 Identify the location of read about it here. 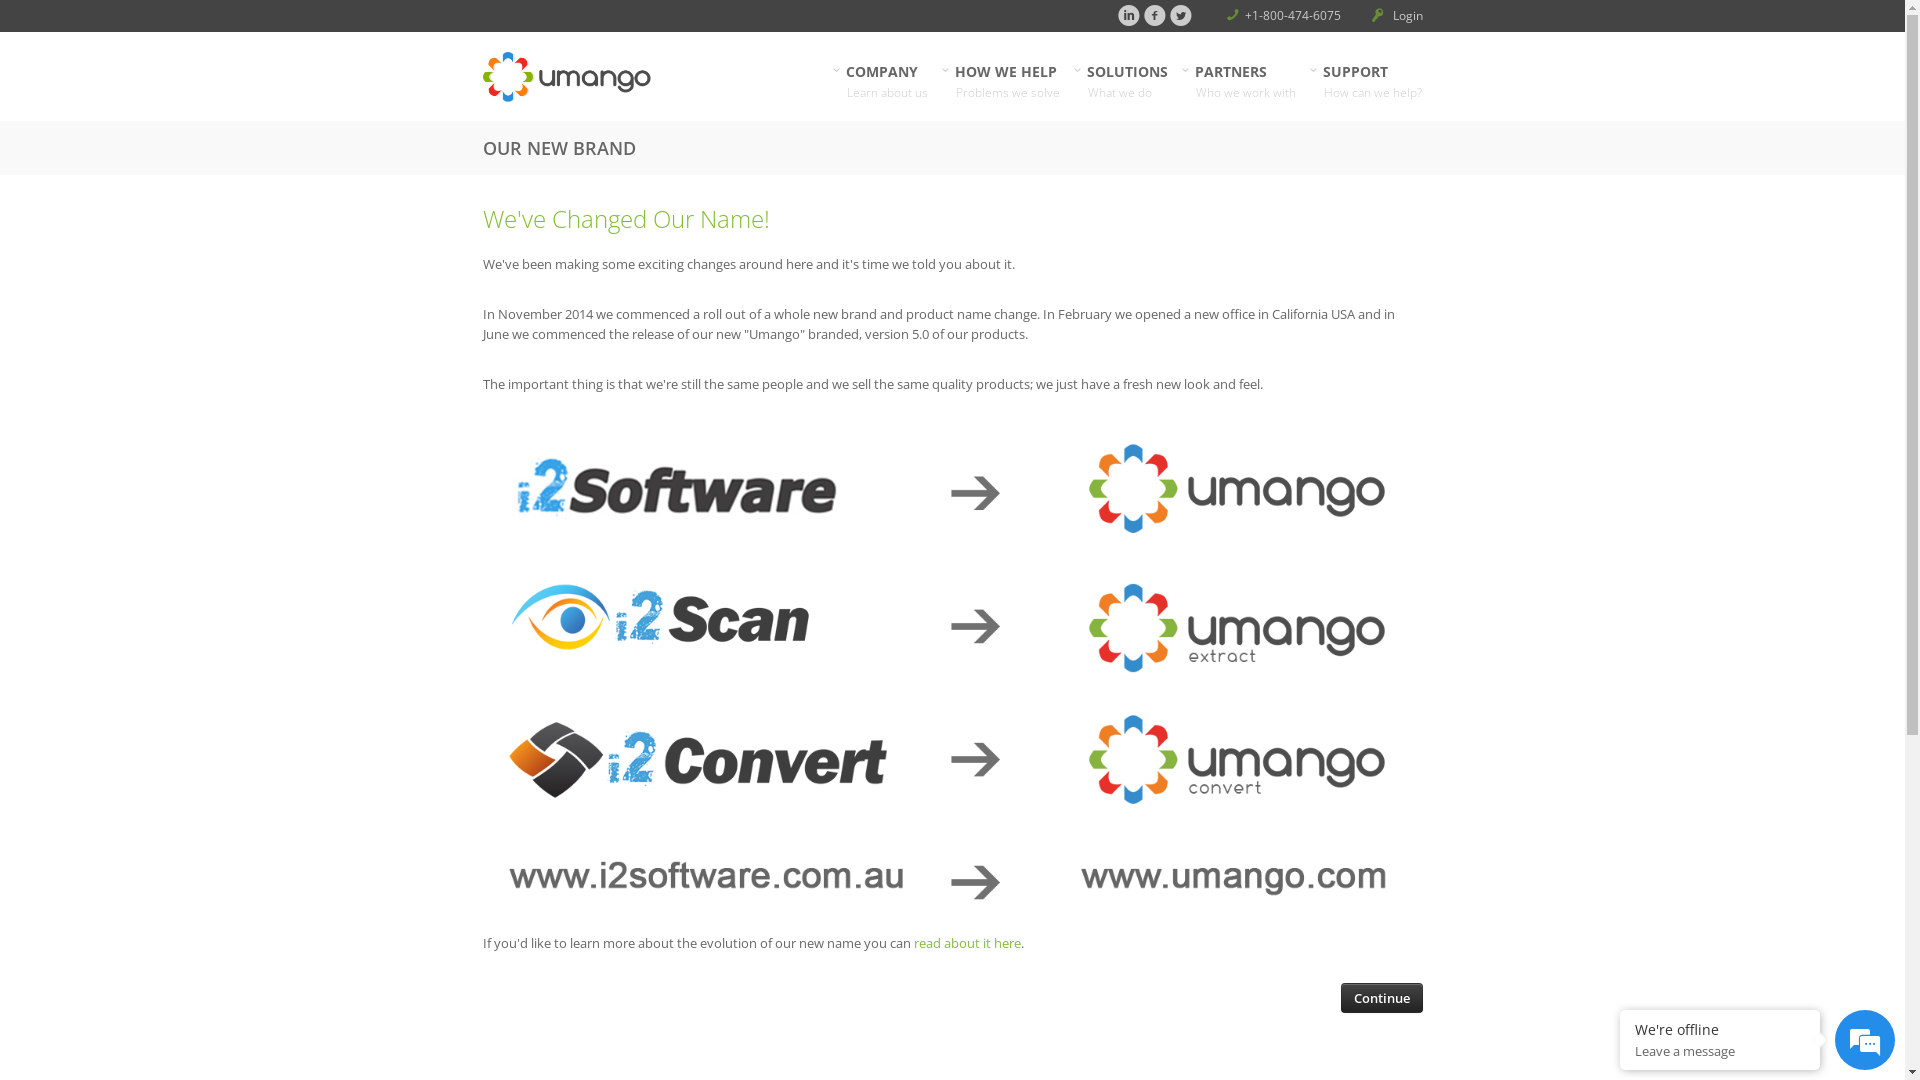
(968, 943).